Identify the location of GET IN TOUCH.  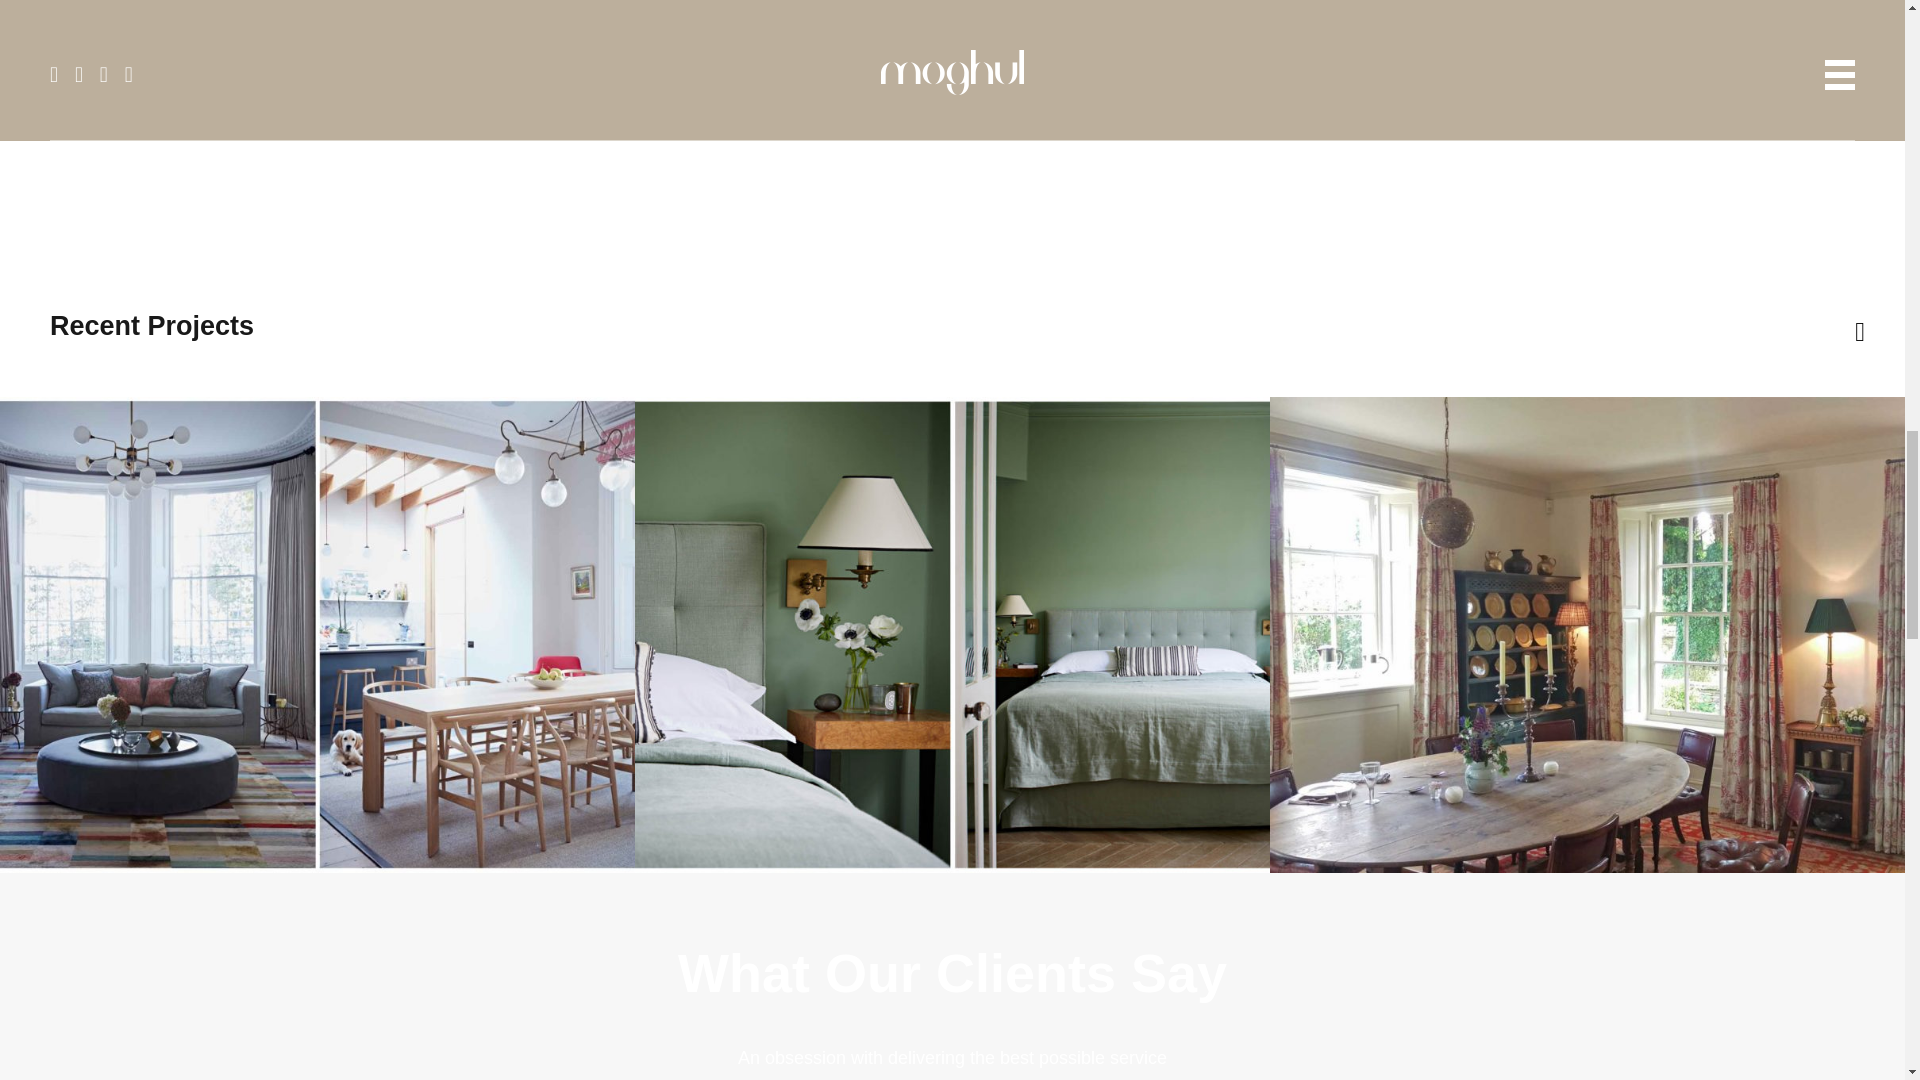
(950, 110).